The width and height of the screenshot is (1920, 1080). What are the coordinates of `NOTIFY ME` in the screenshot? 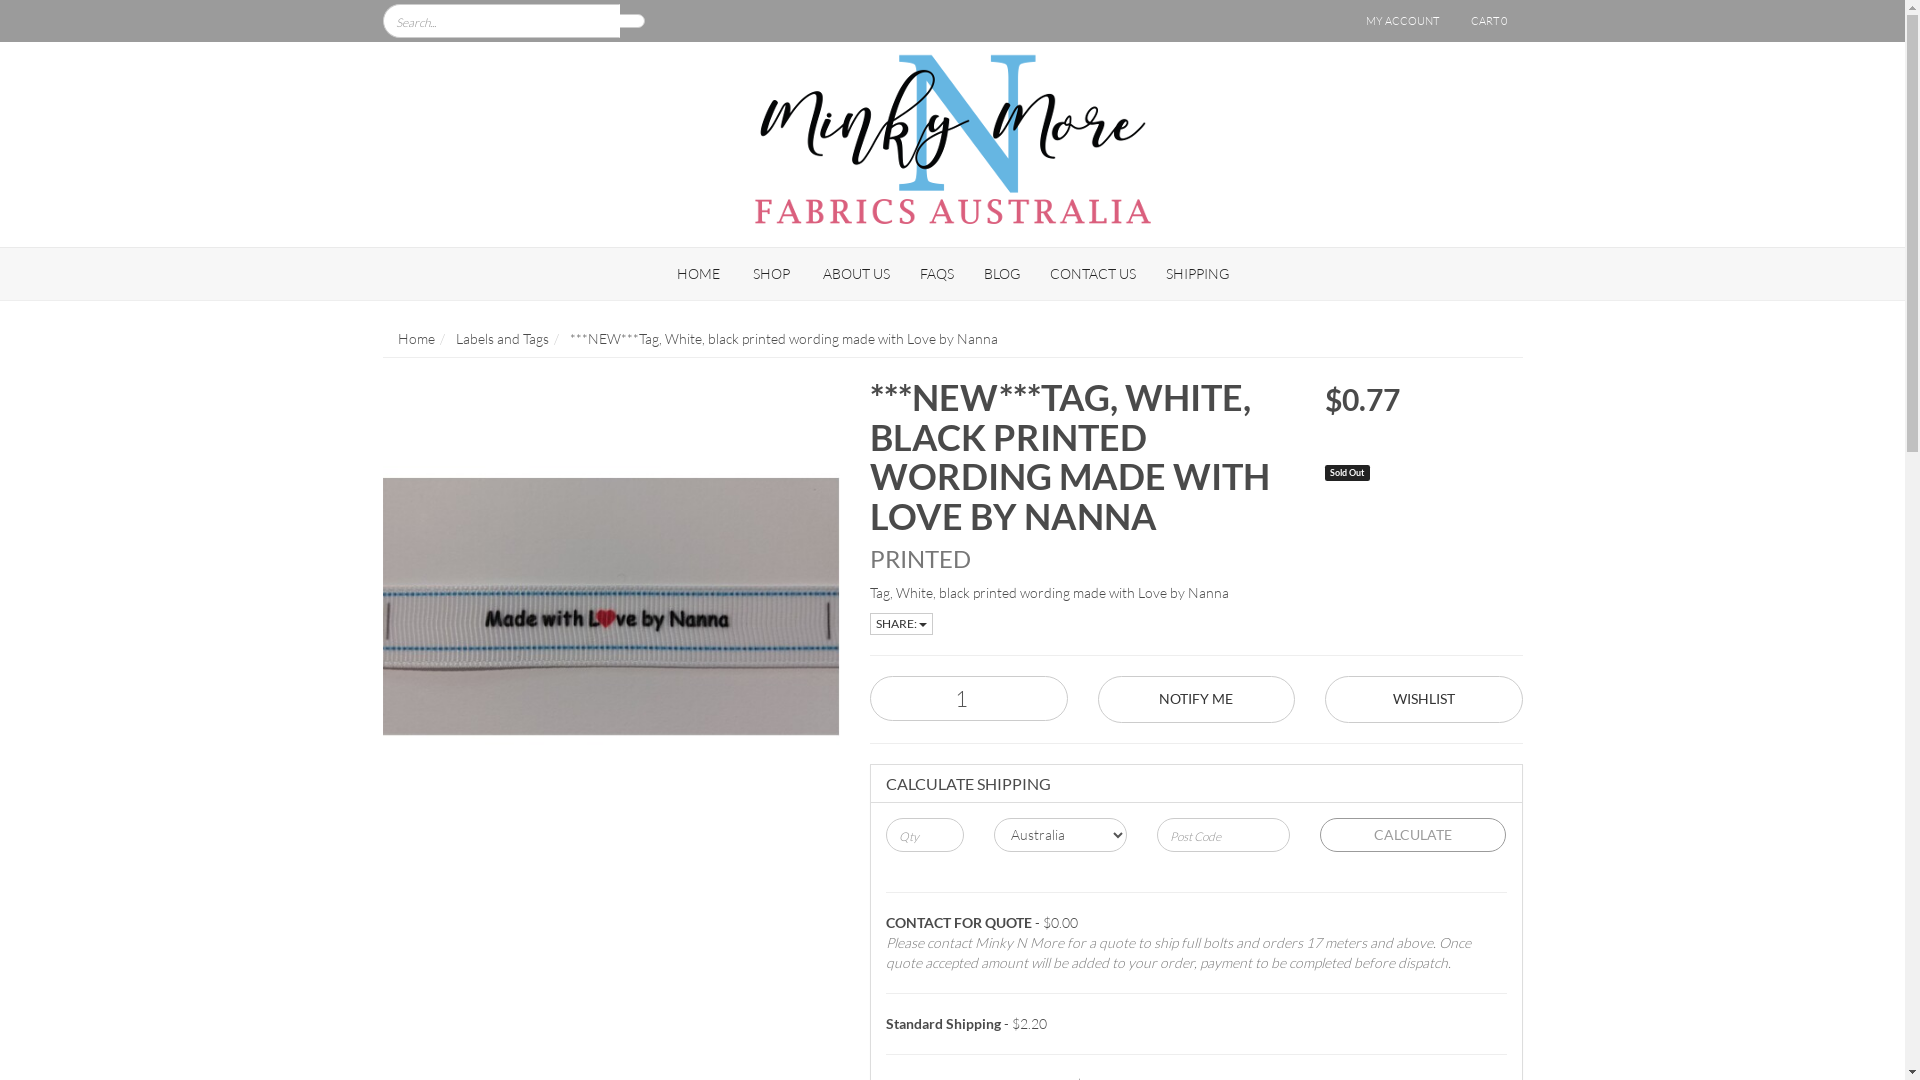 It's located at (1197, 700).